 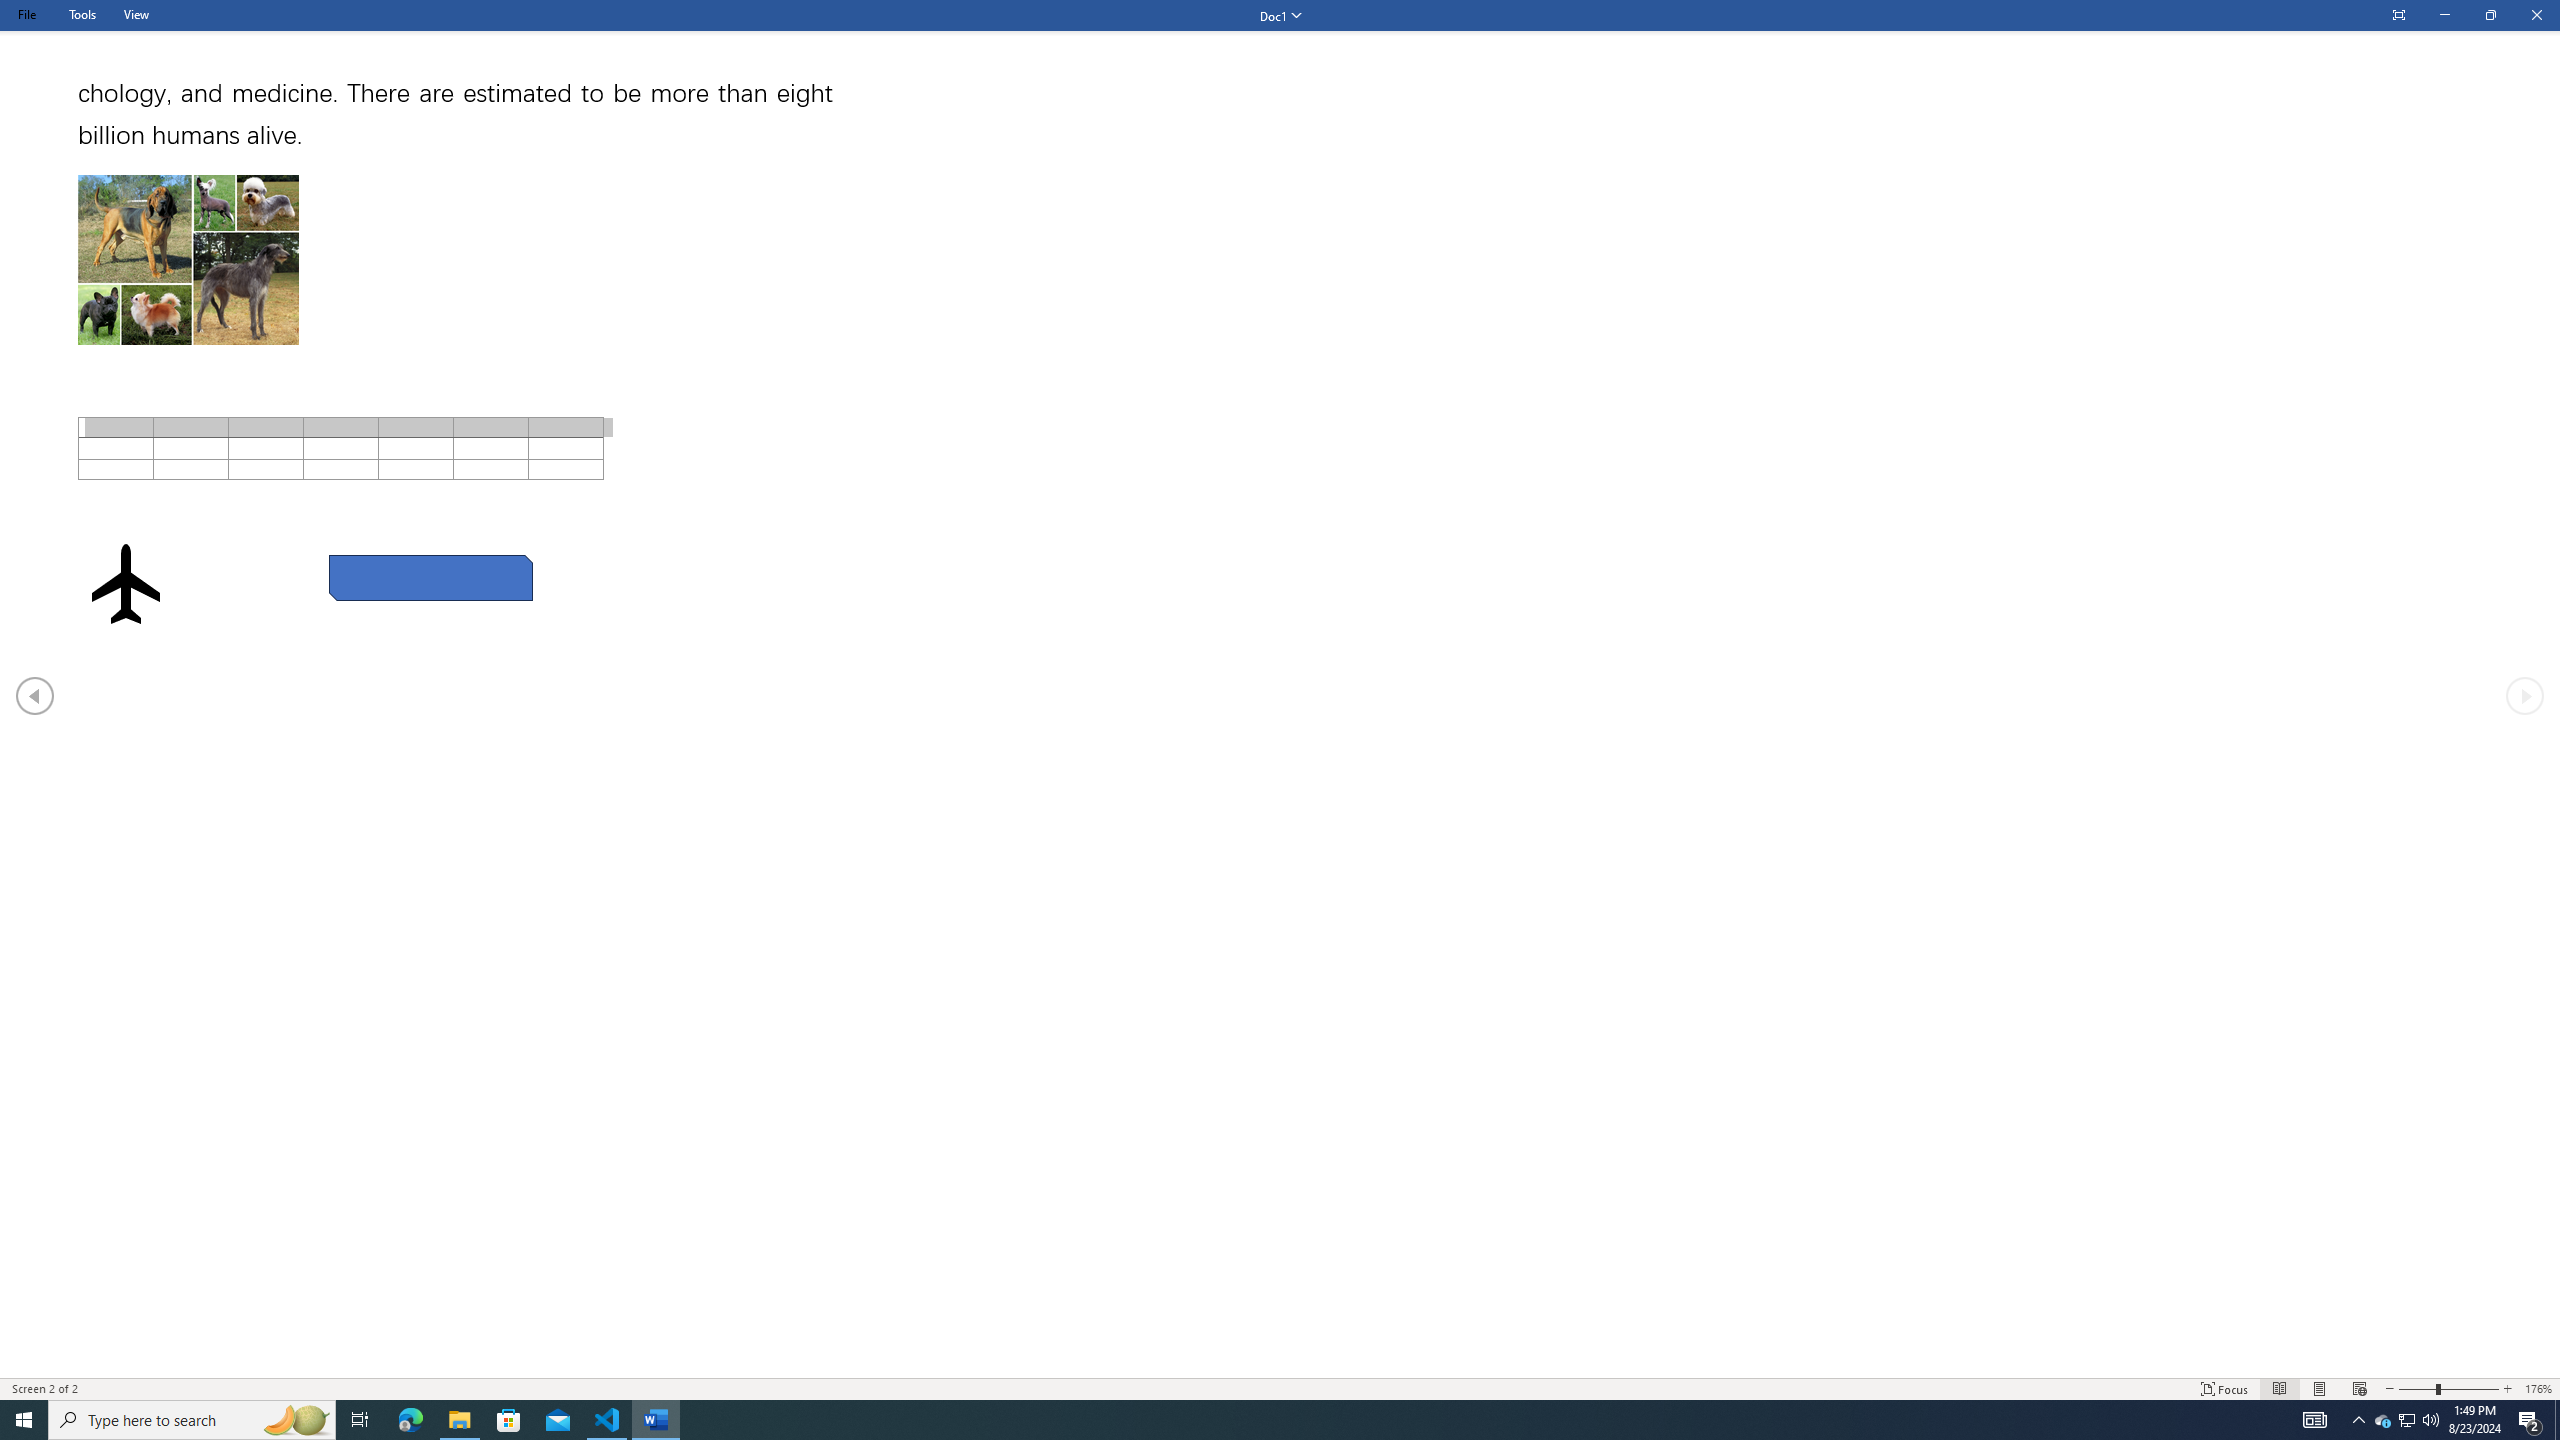 What do you see at coordinates (2418, 1389) in the screenshot?
I see `Zoom Out` at bounding box center [2418, 1389].